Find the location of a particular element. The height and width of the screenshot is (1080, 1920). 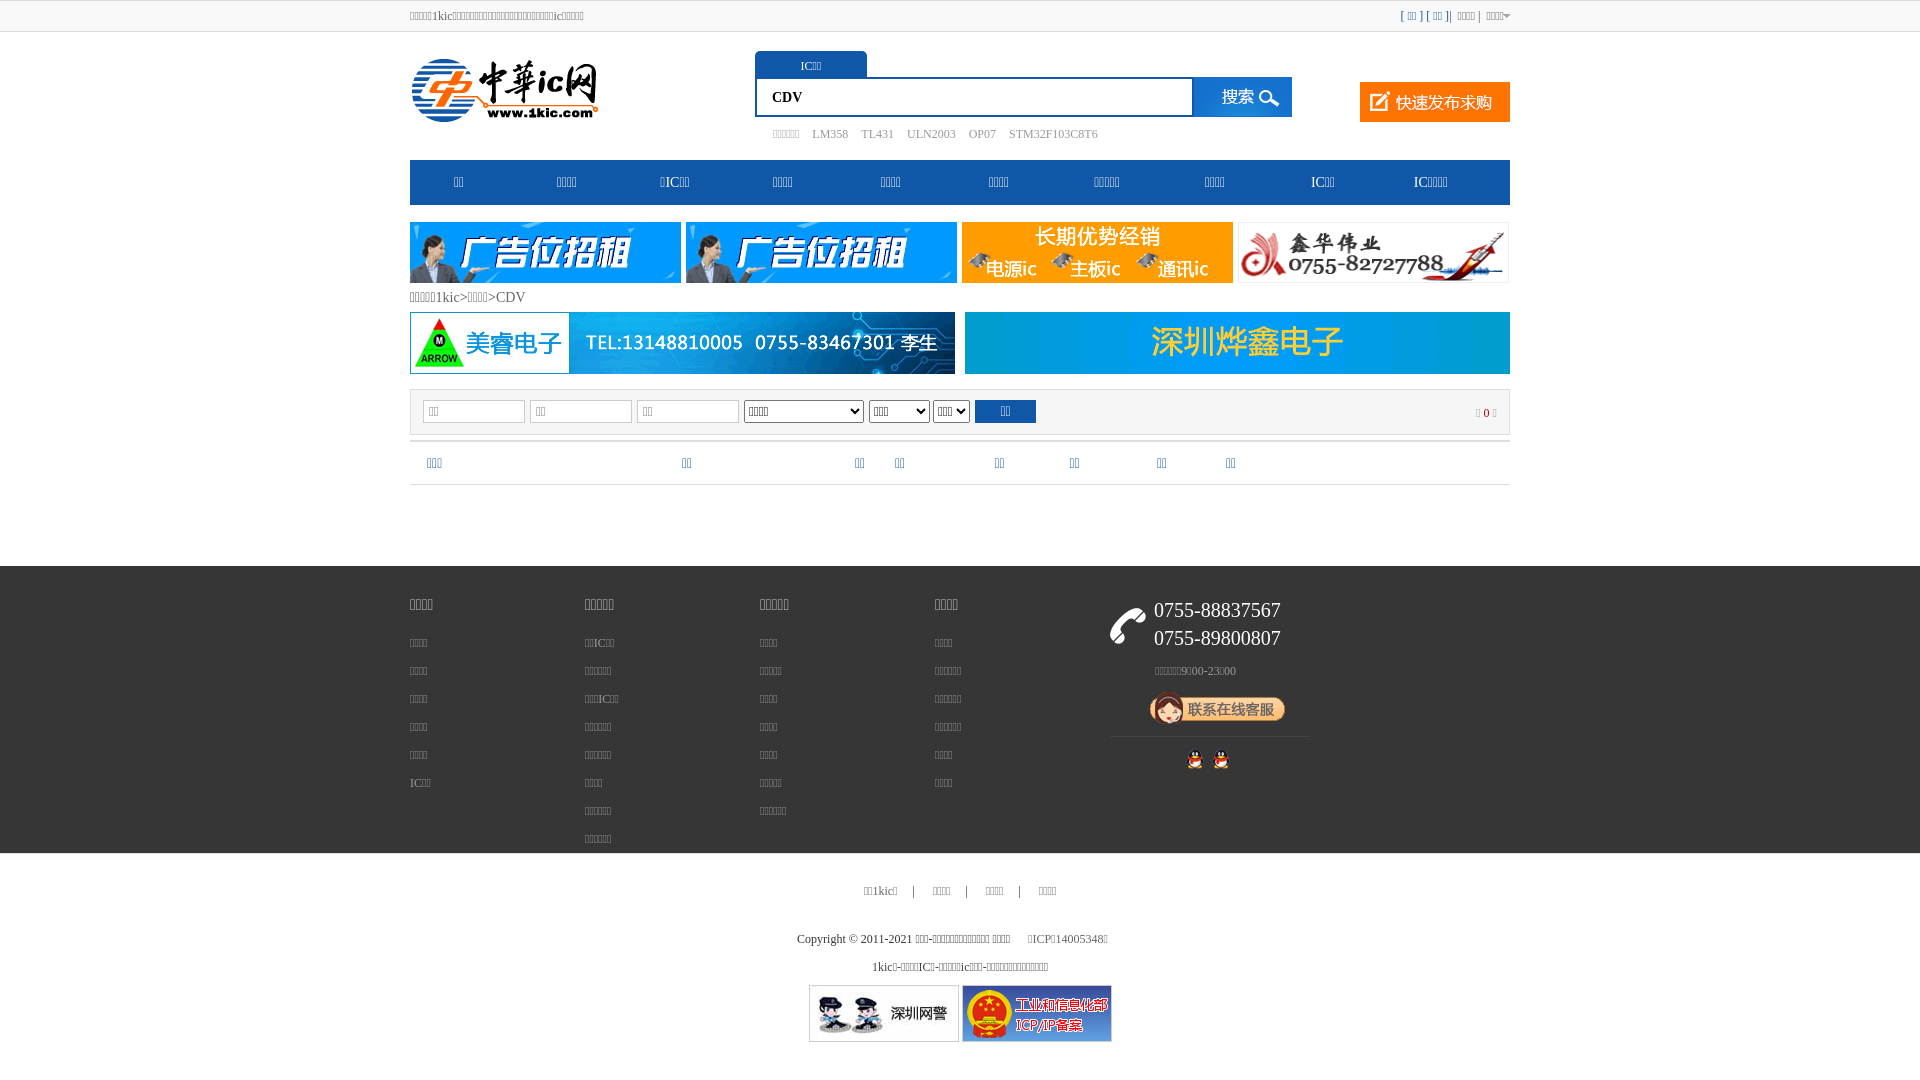

TL431 is located at coordinates (872, 134).